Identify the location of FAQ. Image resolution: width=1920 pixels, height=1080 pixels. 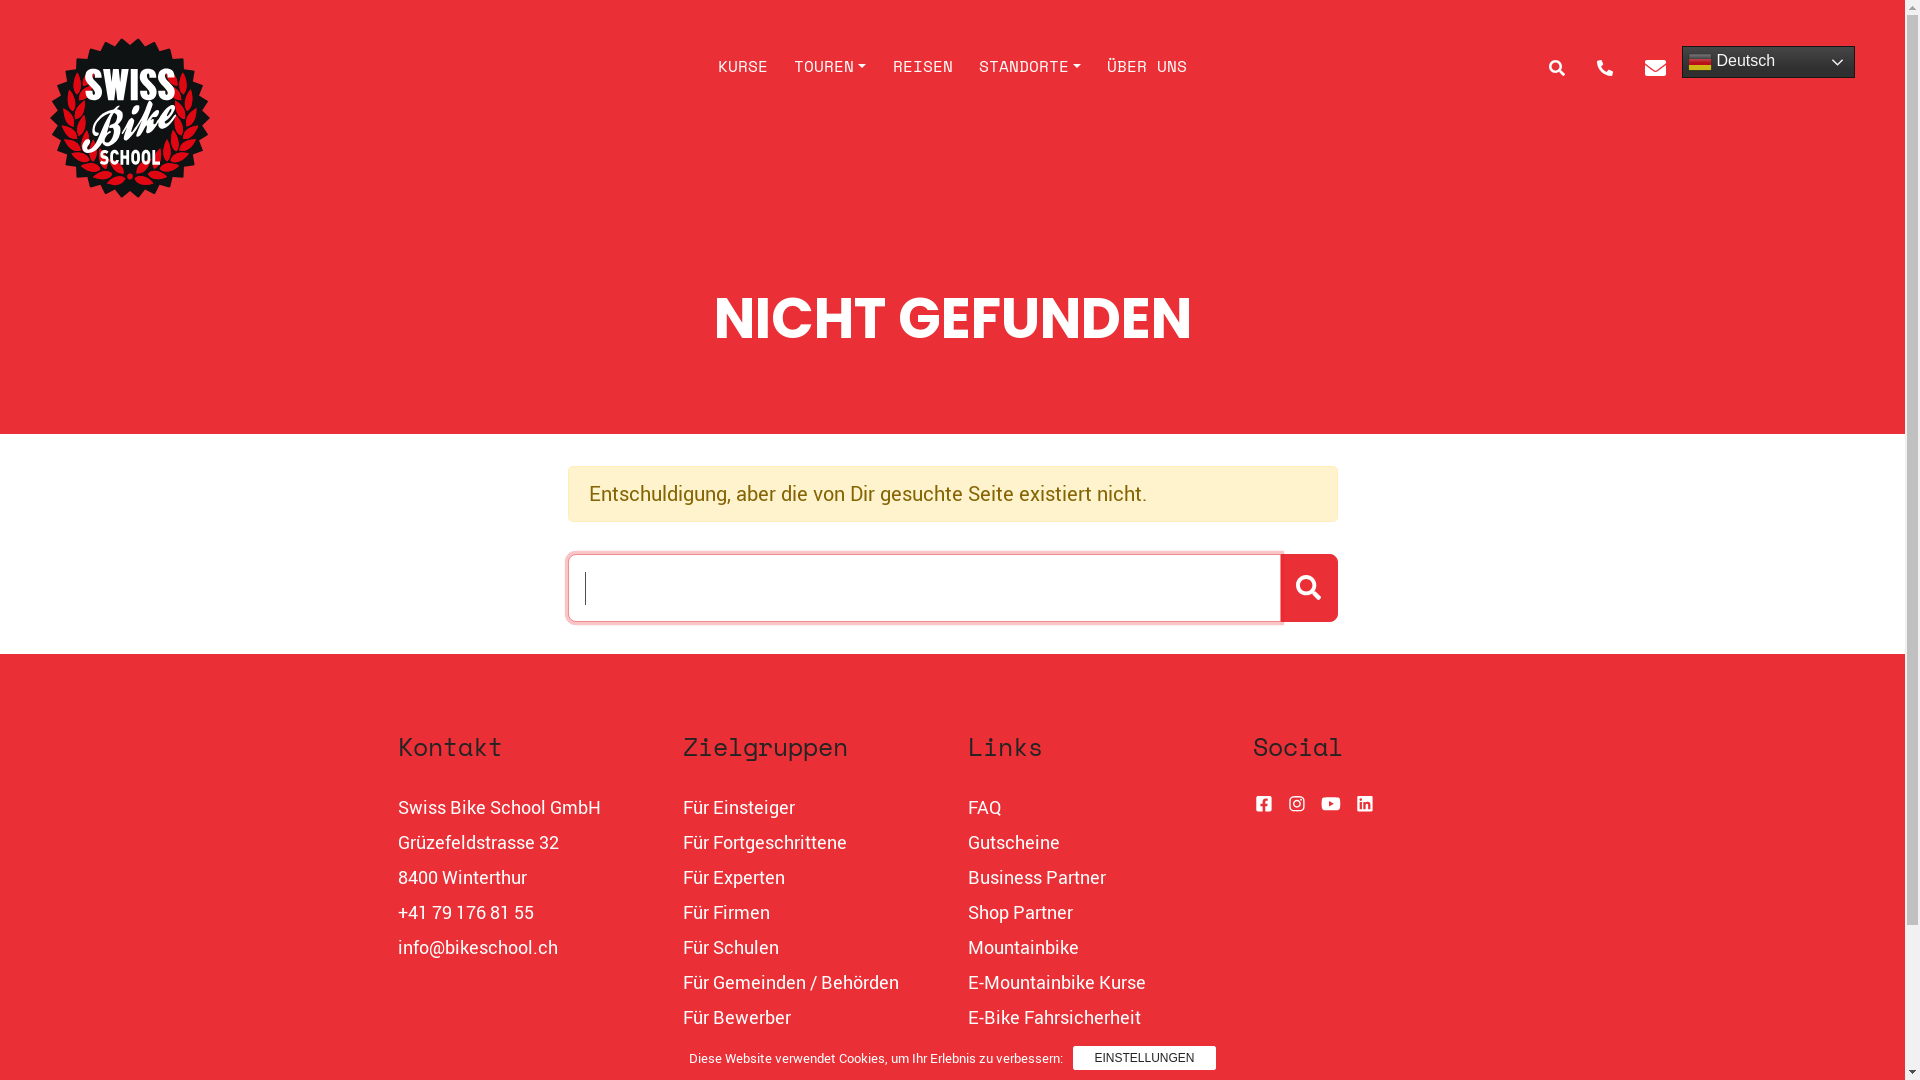
(984, 807).